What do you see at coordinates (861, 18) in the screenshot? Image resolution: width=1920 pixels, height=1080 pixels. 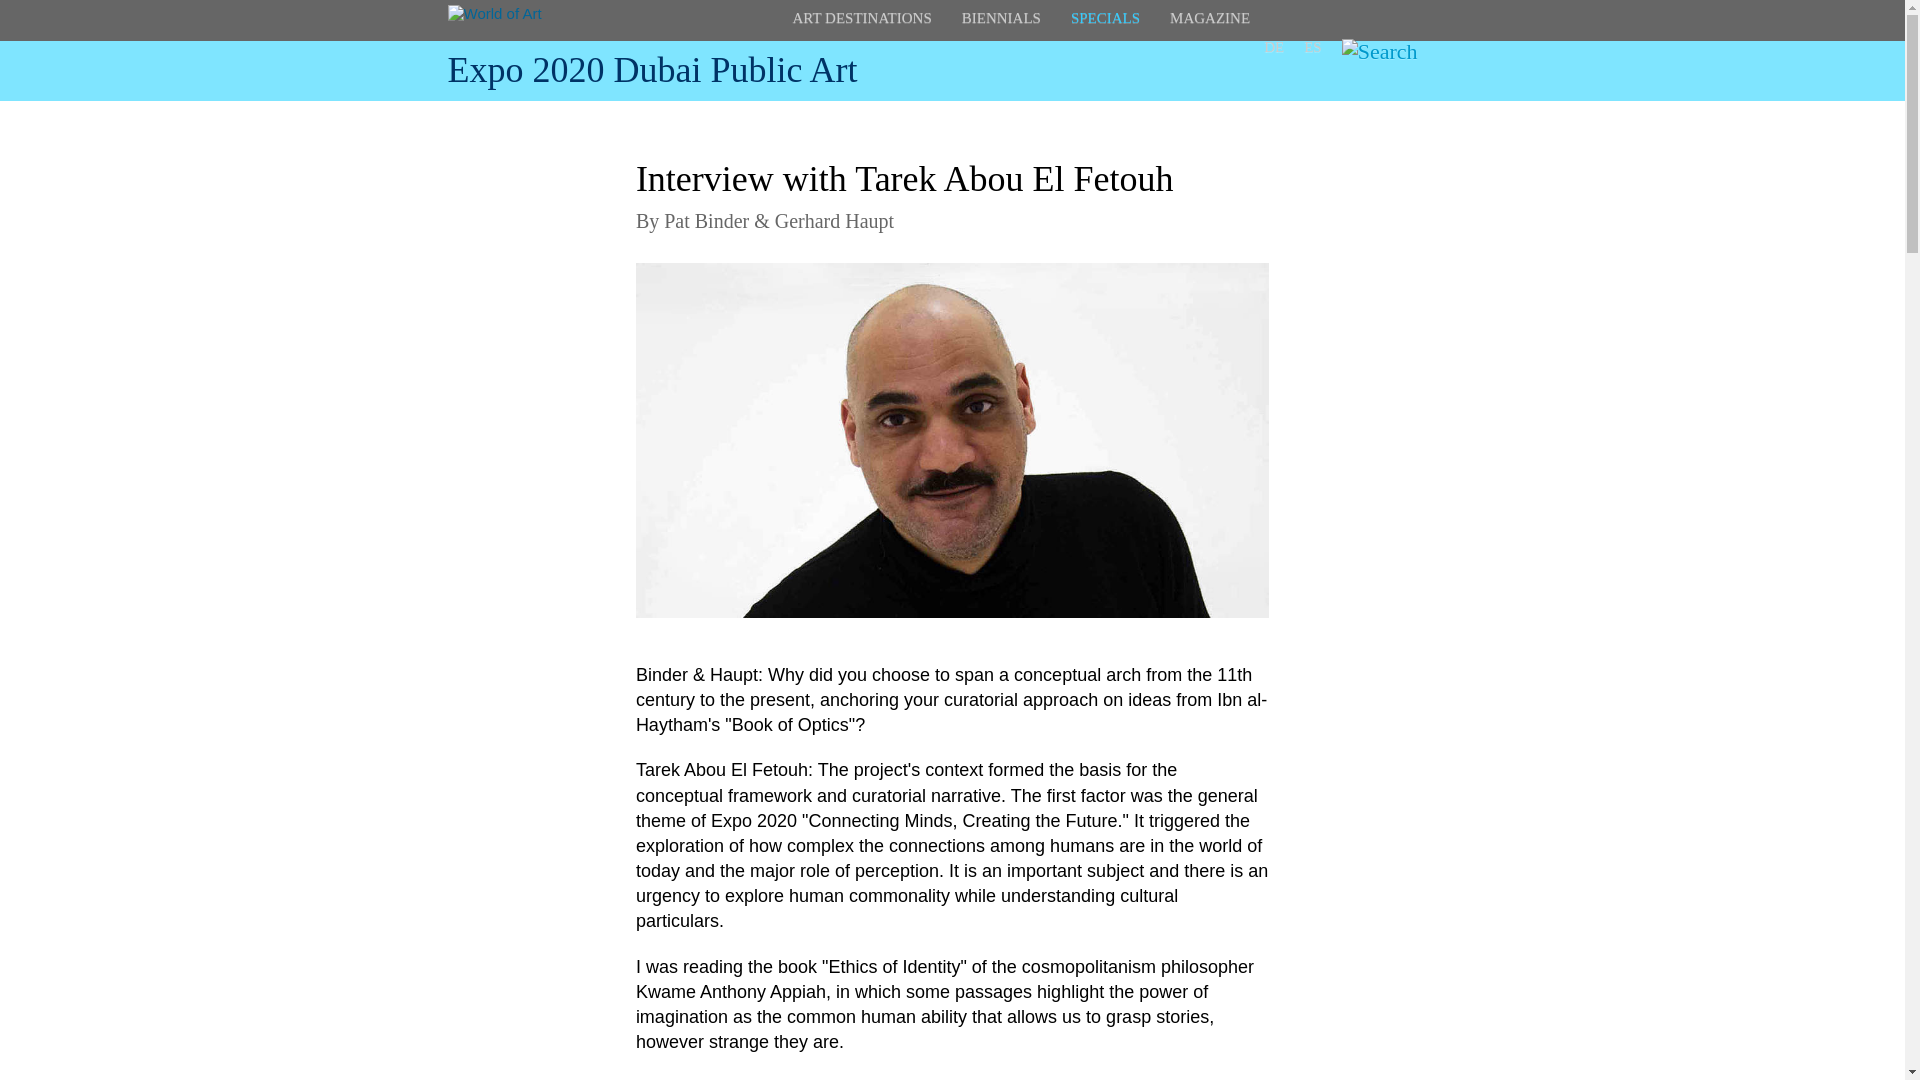 I see `ART DESTINATIONS` at bounding box center [861, 18].